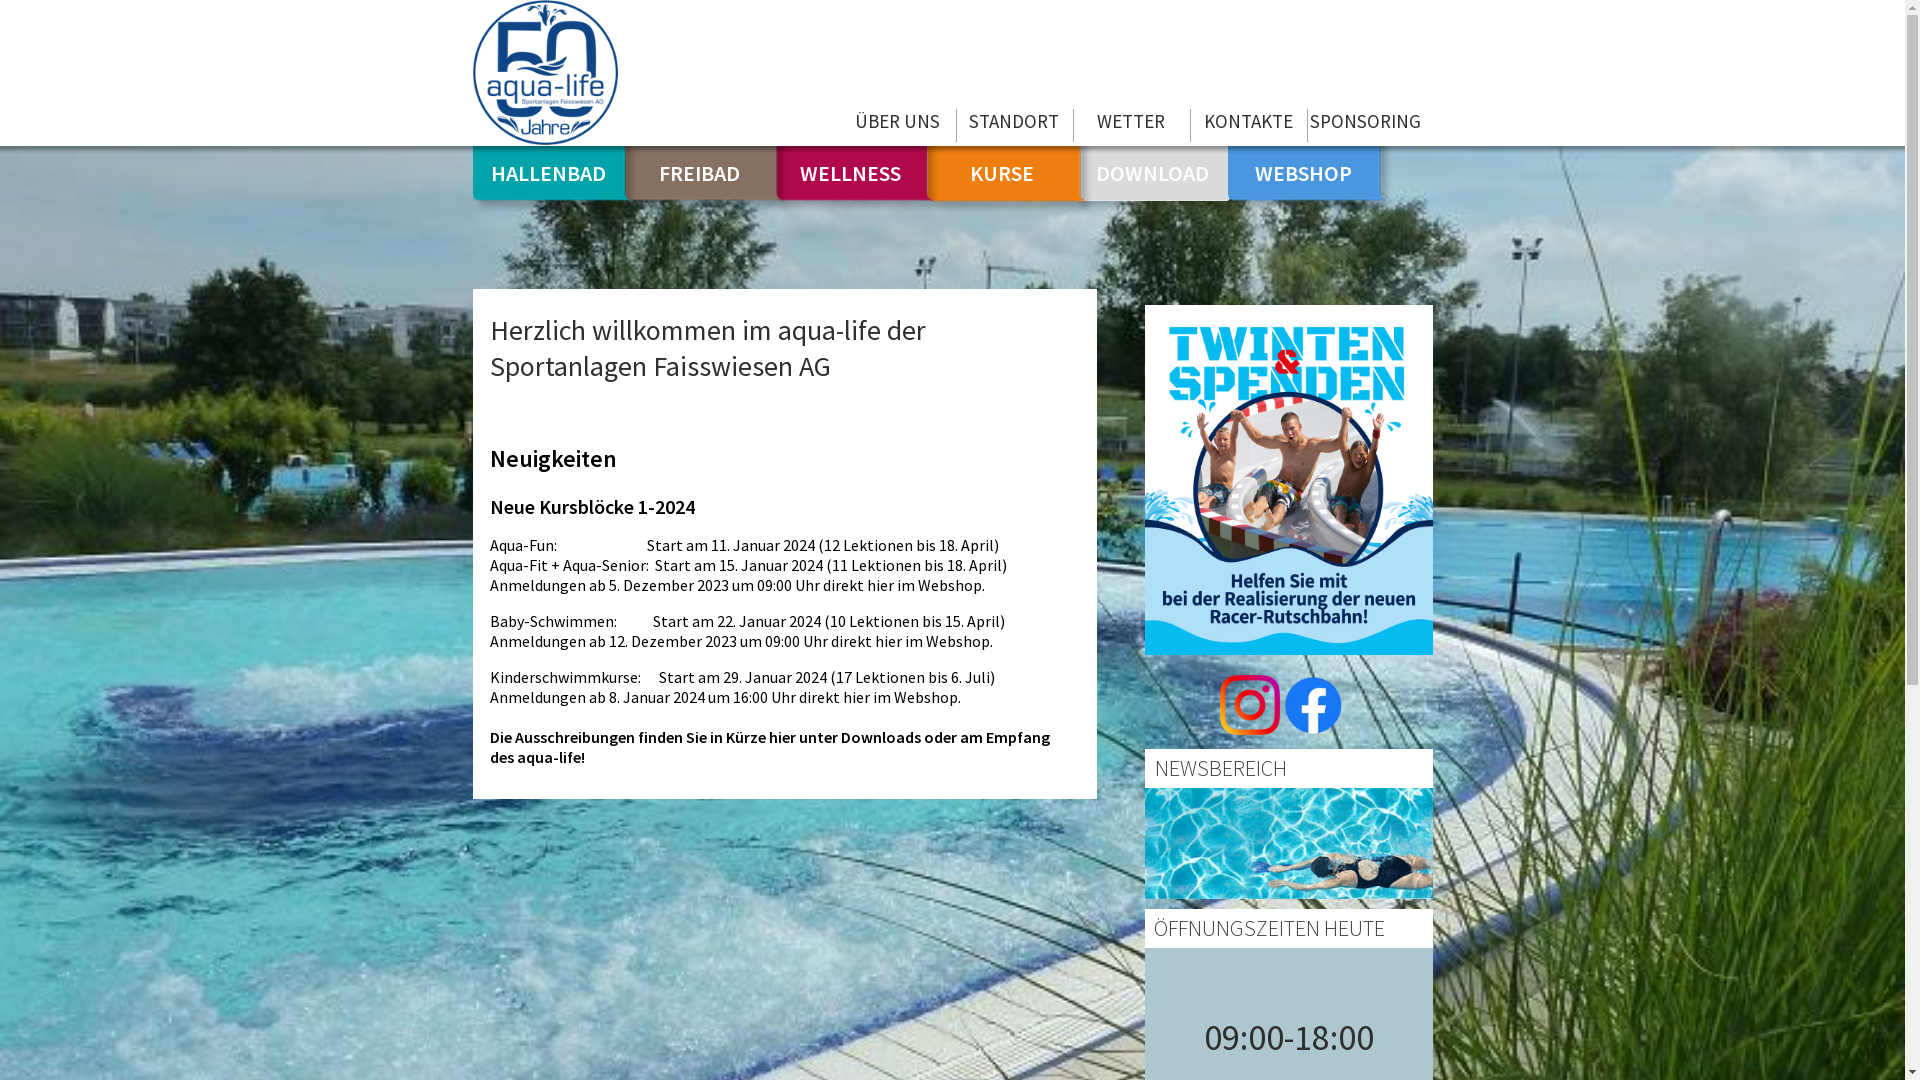 The height and width of the screenshot is (1080, 1920). I want to click on KONTAKTE, so click(1249, 126).